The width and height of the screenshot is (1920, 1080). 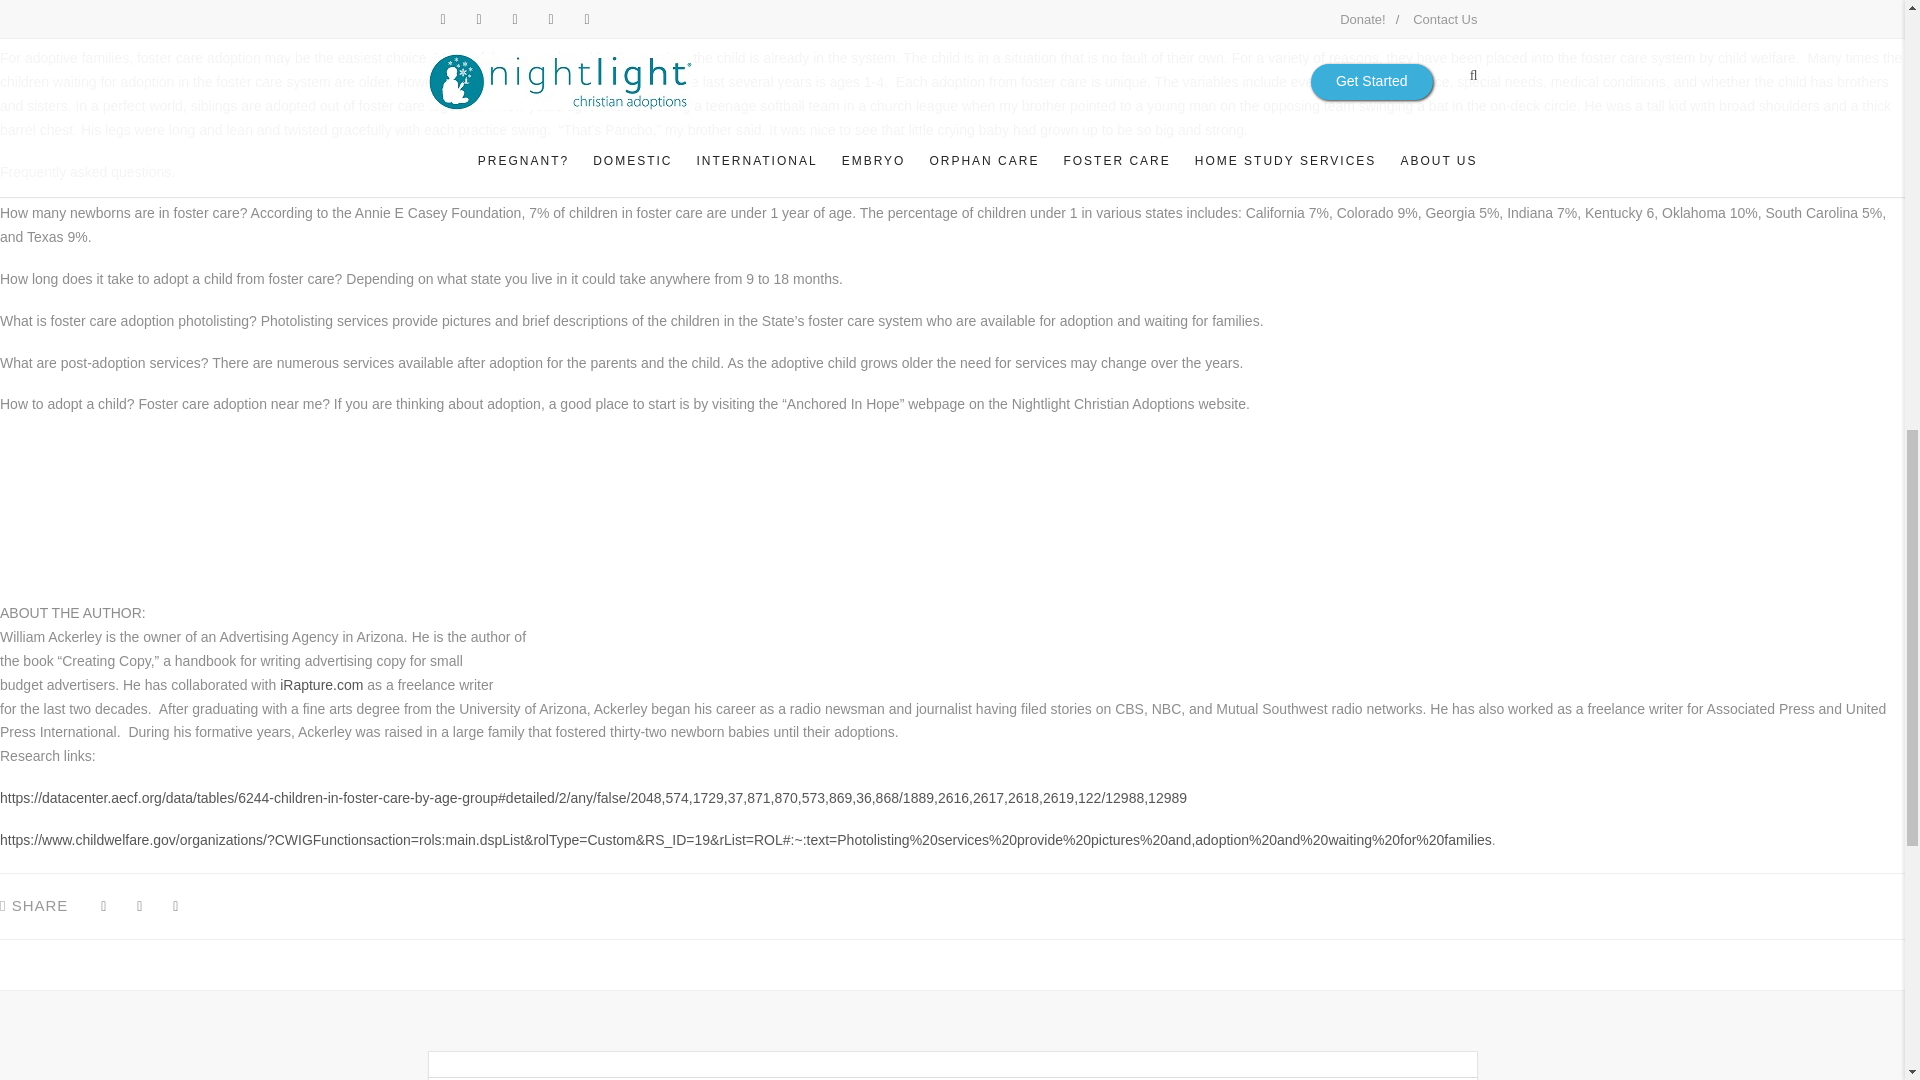 I want to click on Next, so click(x=1088, y=182).